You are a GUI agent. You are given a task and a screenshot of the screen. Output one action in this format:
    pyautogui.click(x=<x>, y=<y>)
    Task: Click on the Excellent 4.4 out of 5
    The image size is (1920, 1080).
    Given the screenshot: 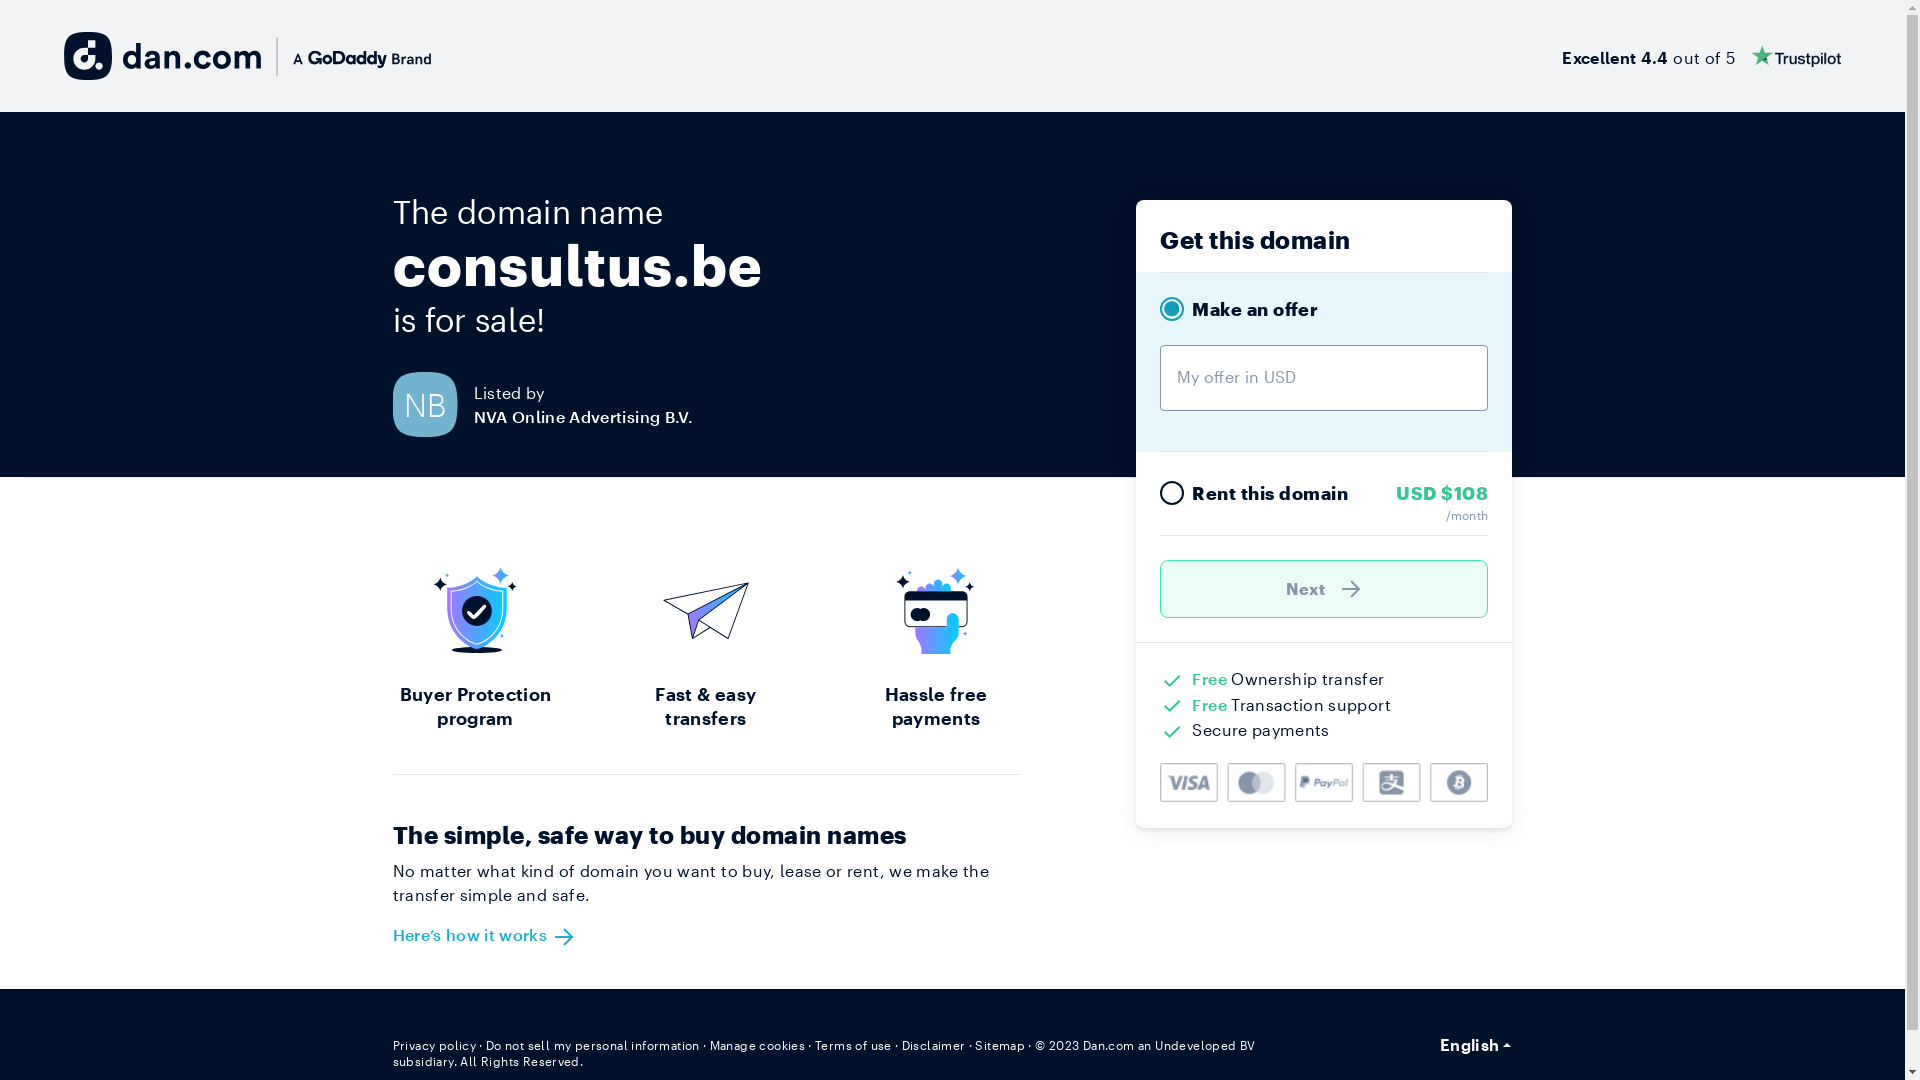 What is the action you would take?
    pyautogui.click(x=1702, y=56)
    